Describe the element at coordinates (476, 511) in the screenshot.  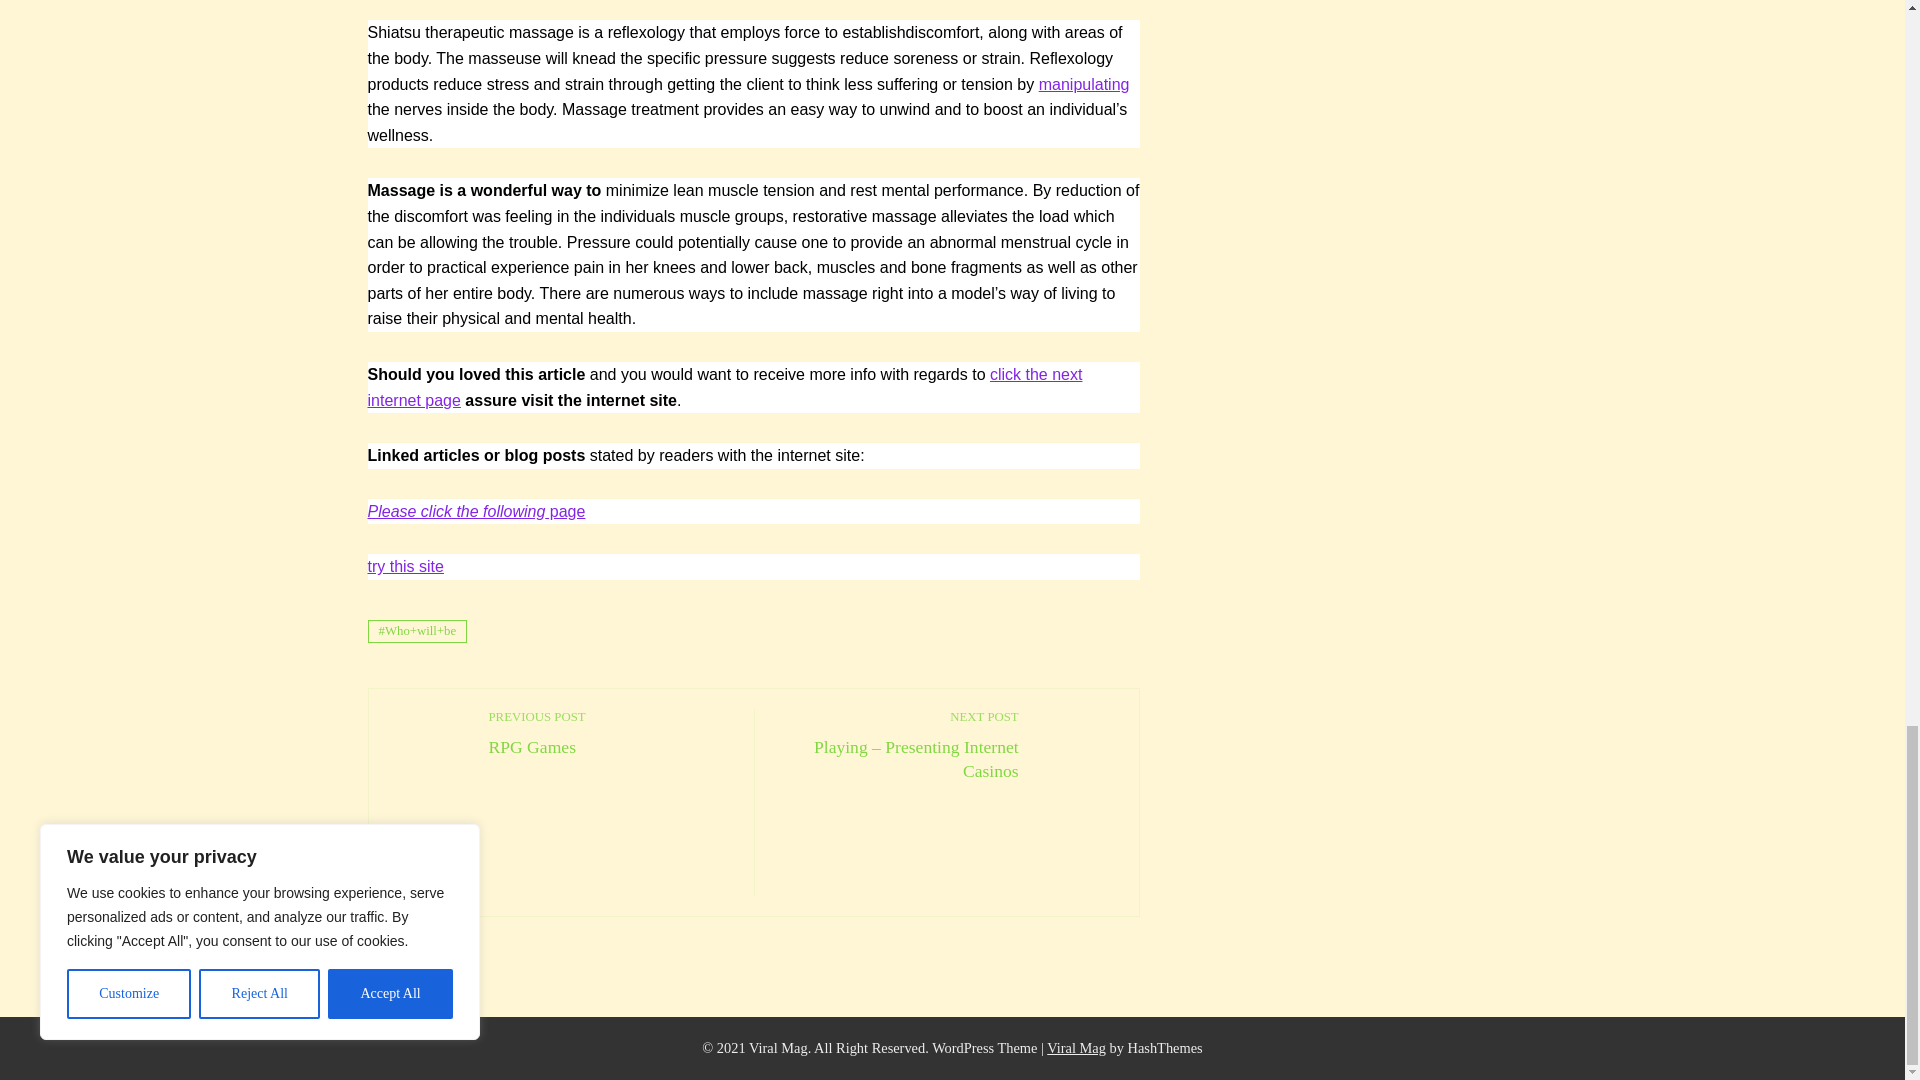
I see `click the next internet page` at that location.